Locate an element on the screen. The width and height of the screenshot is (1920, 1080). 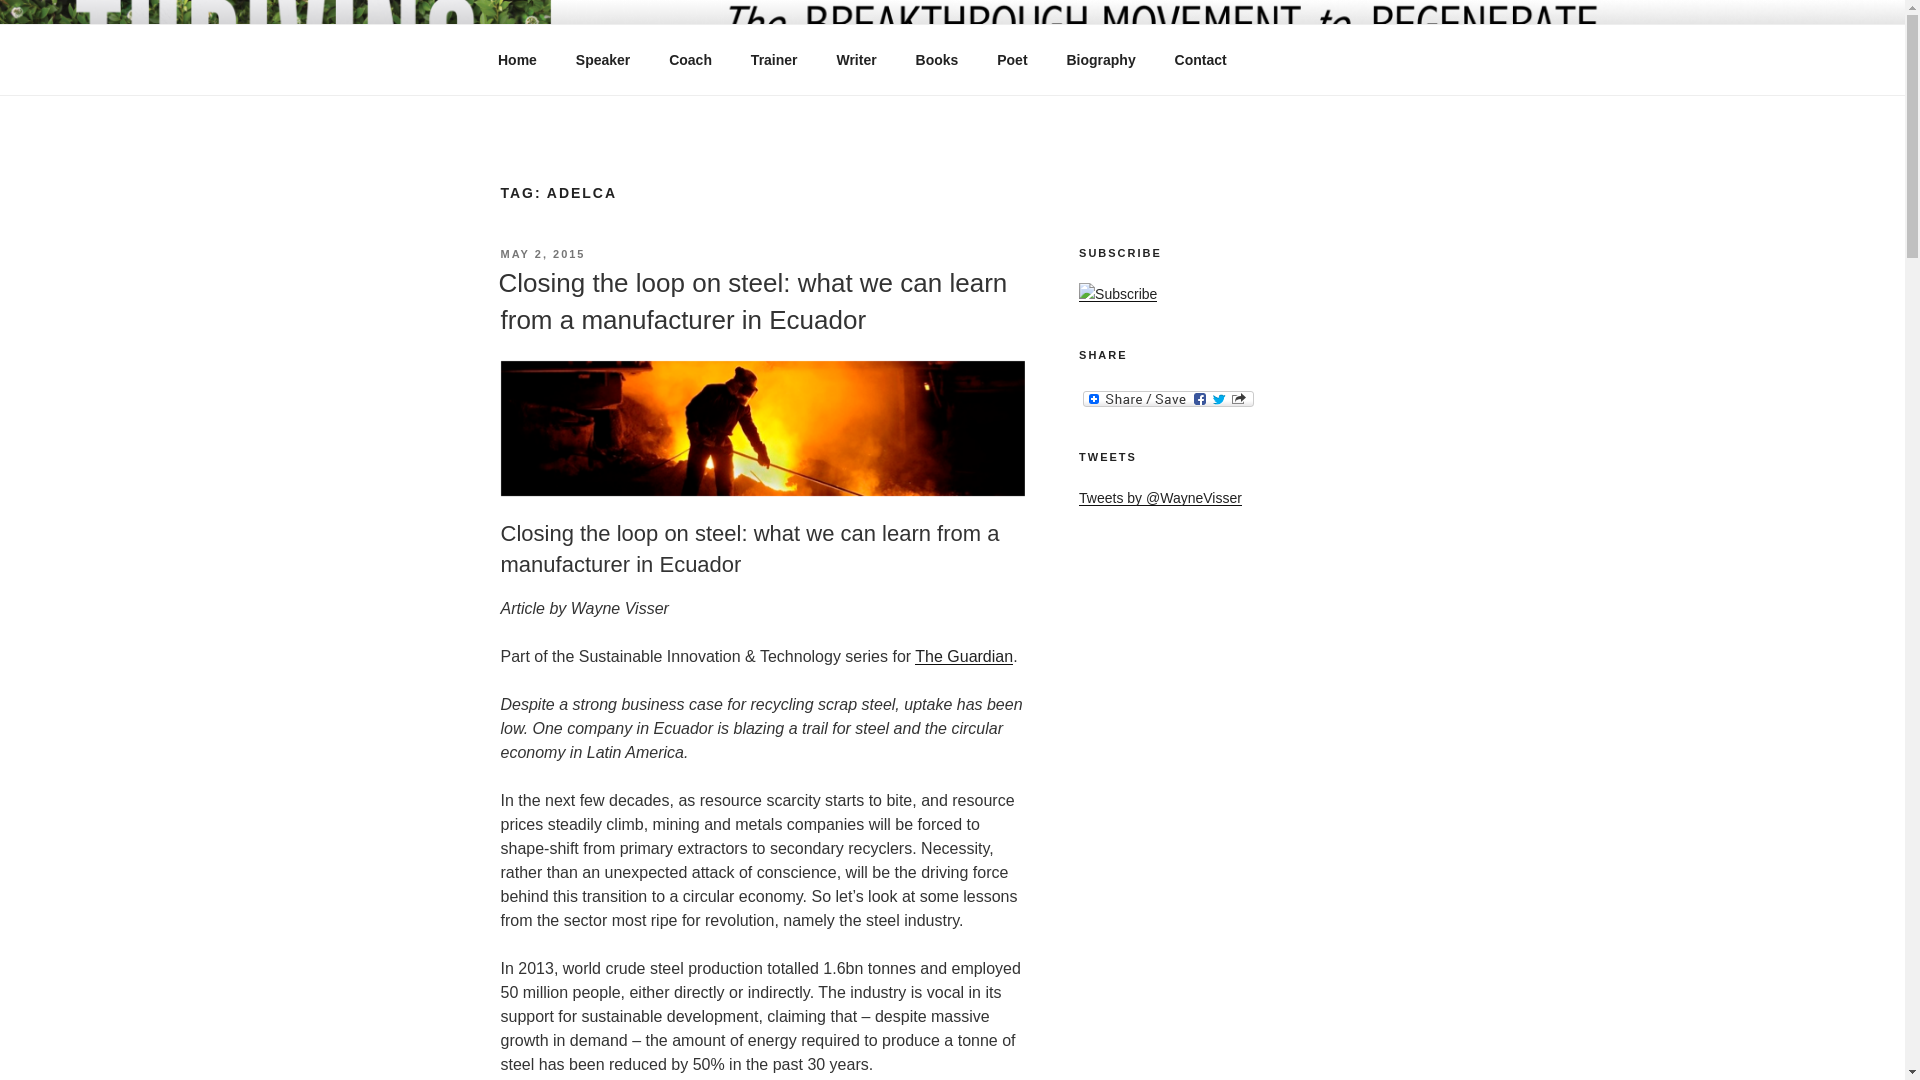
Home is located at coordinates (517, 60).